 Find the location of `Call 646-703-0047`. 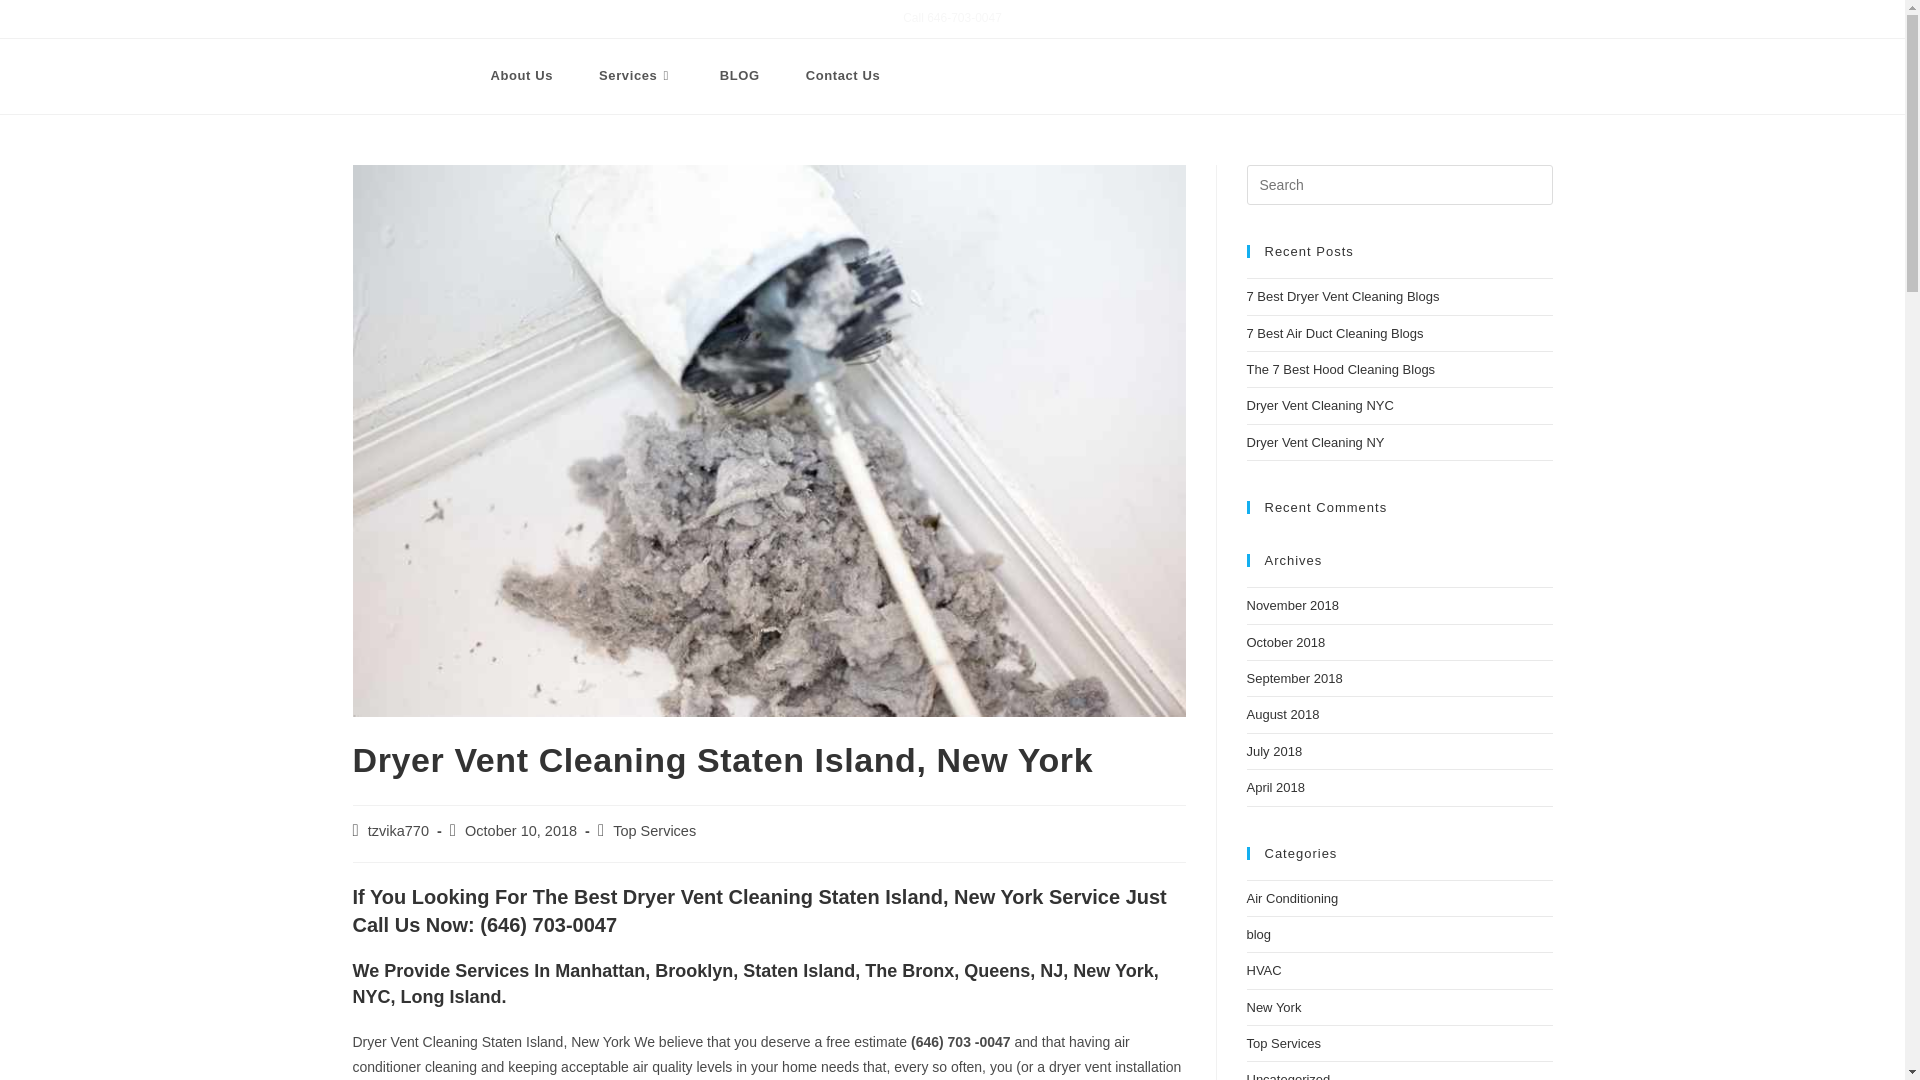

Call 646-703-0047 is located at coordinates (952, 17).